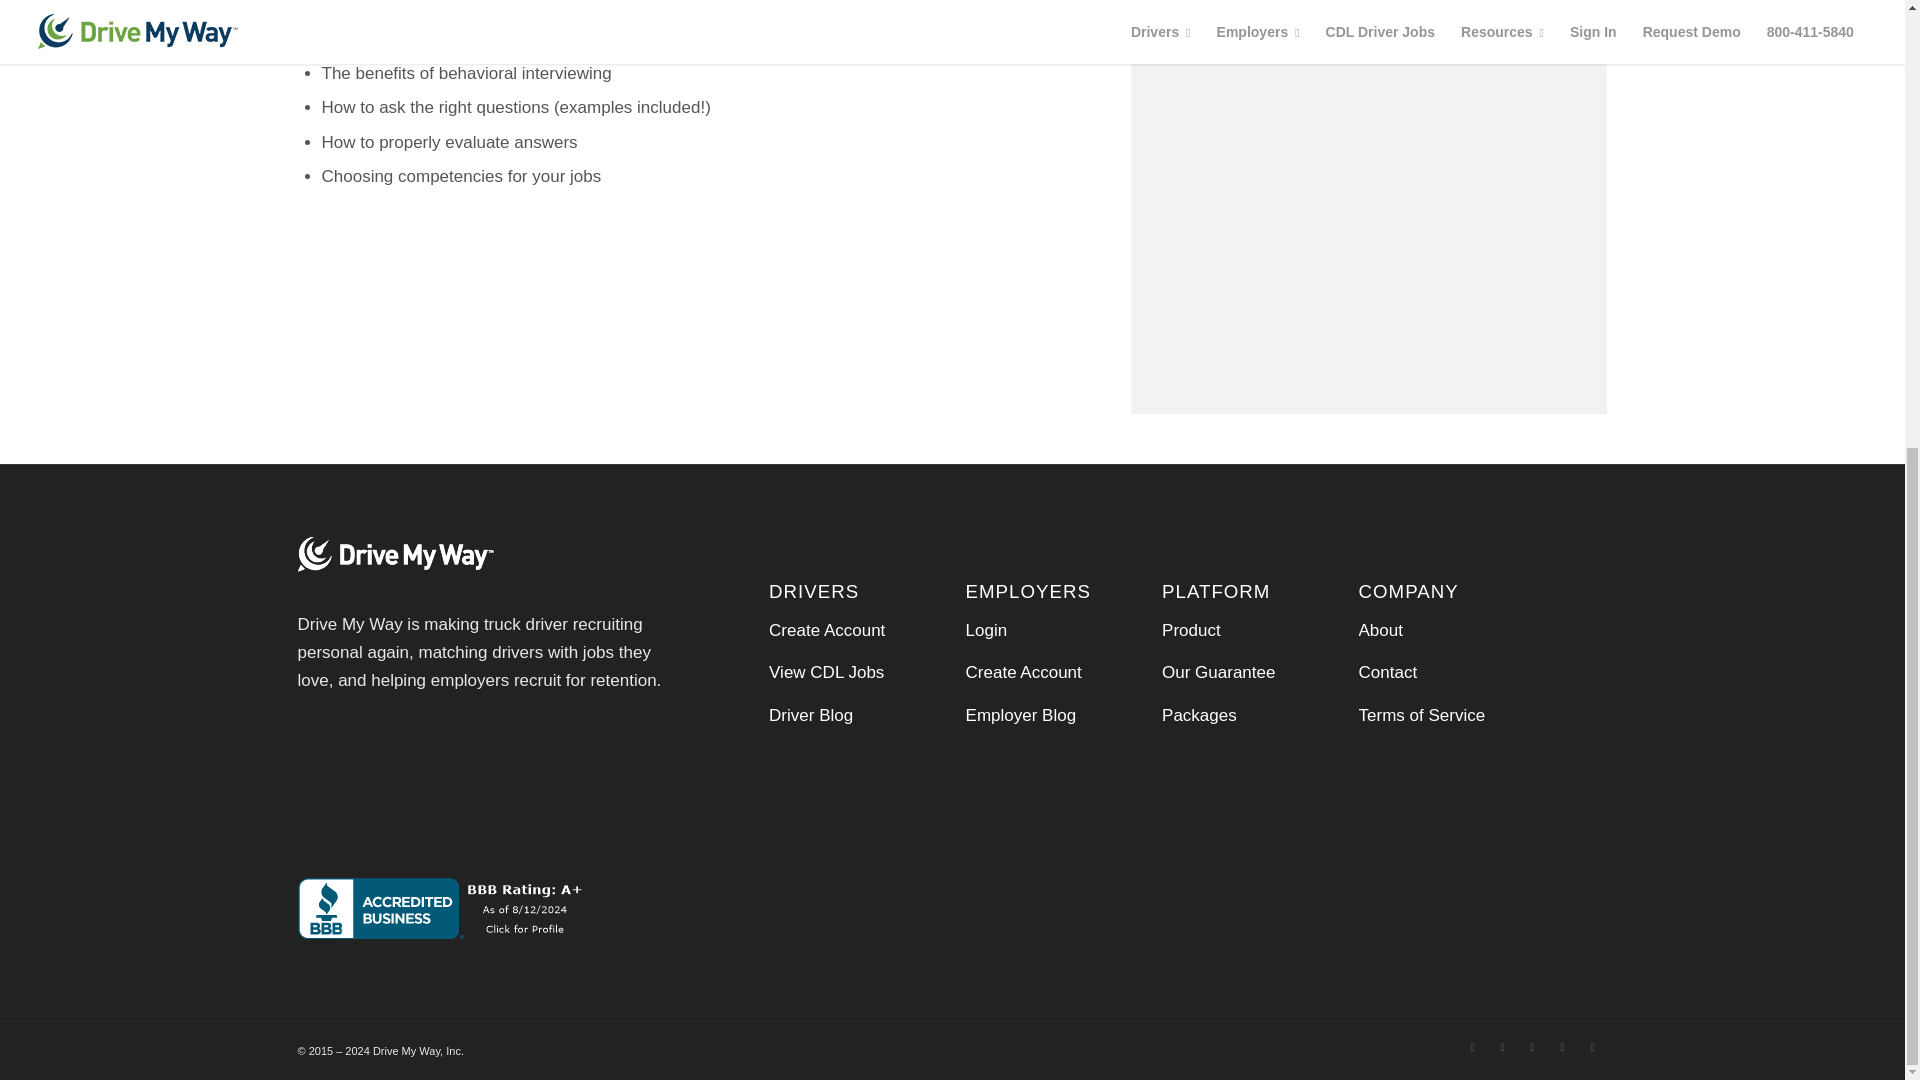 This screenshot has height=1080, width=1920. What do you see at coordinates (1218, 672) in the screenshot?
I see `Our Guarantee` at bounding box center [1218, 672].